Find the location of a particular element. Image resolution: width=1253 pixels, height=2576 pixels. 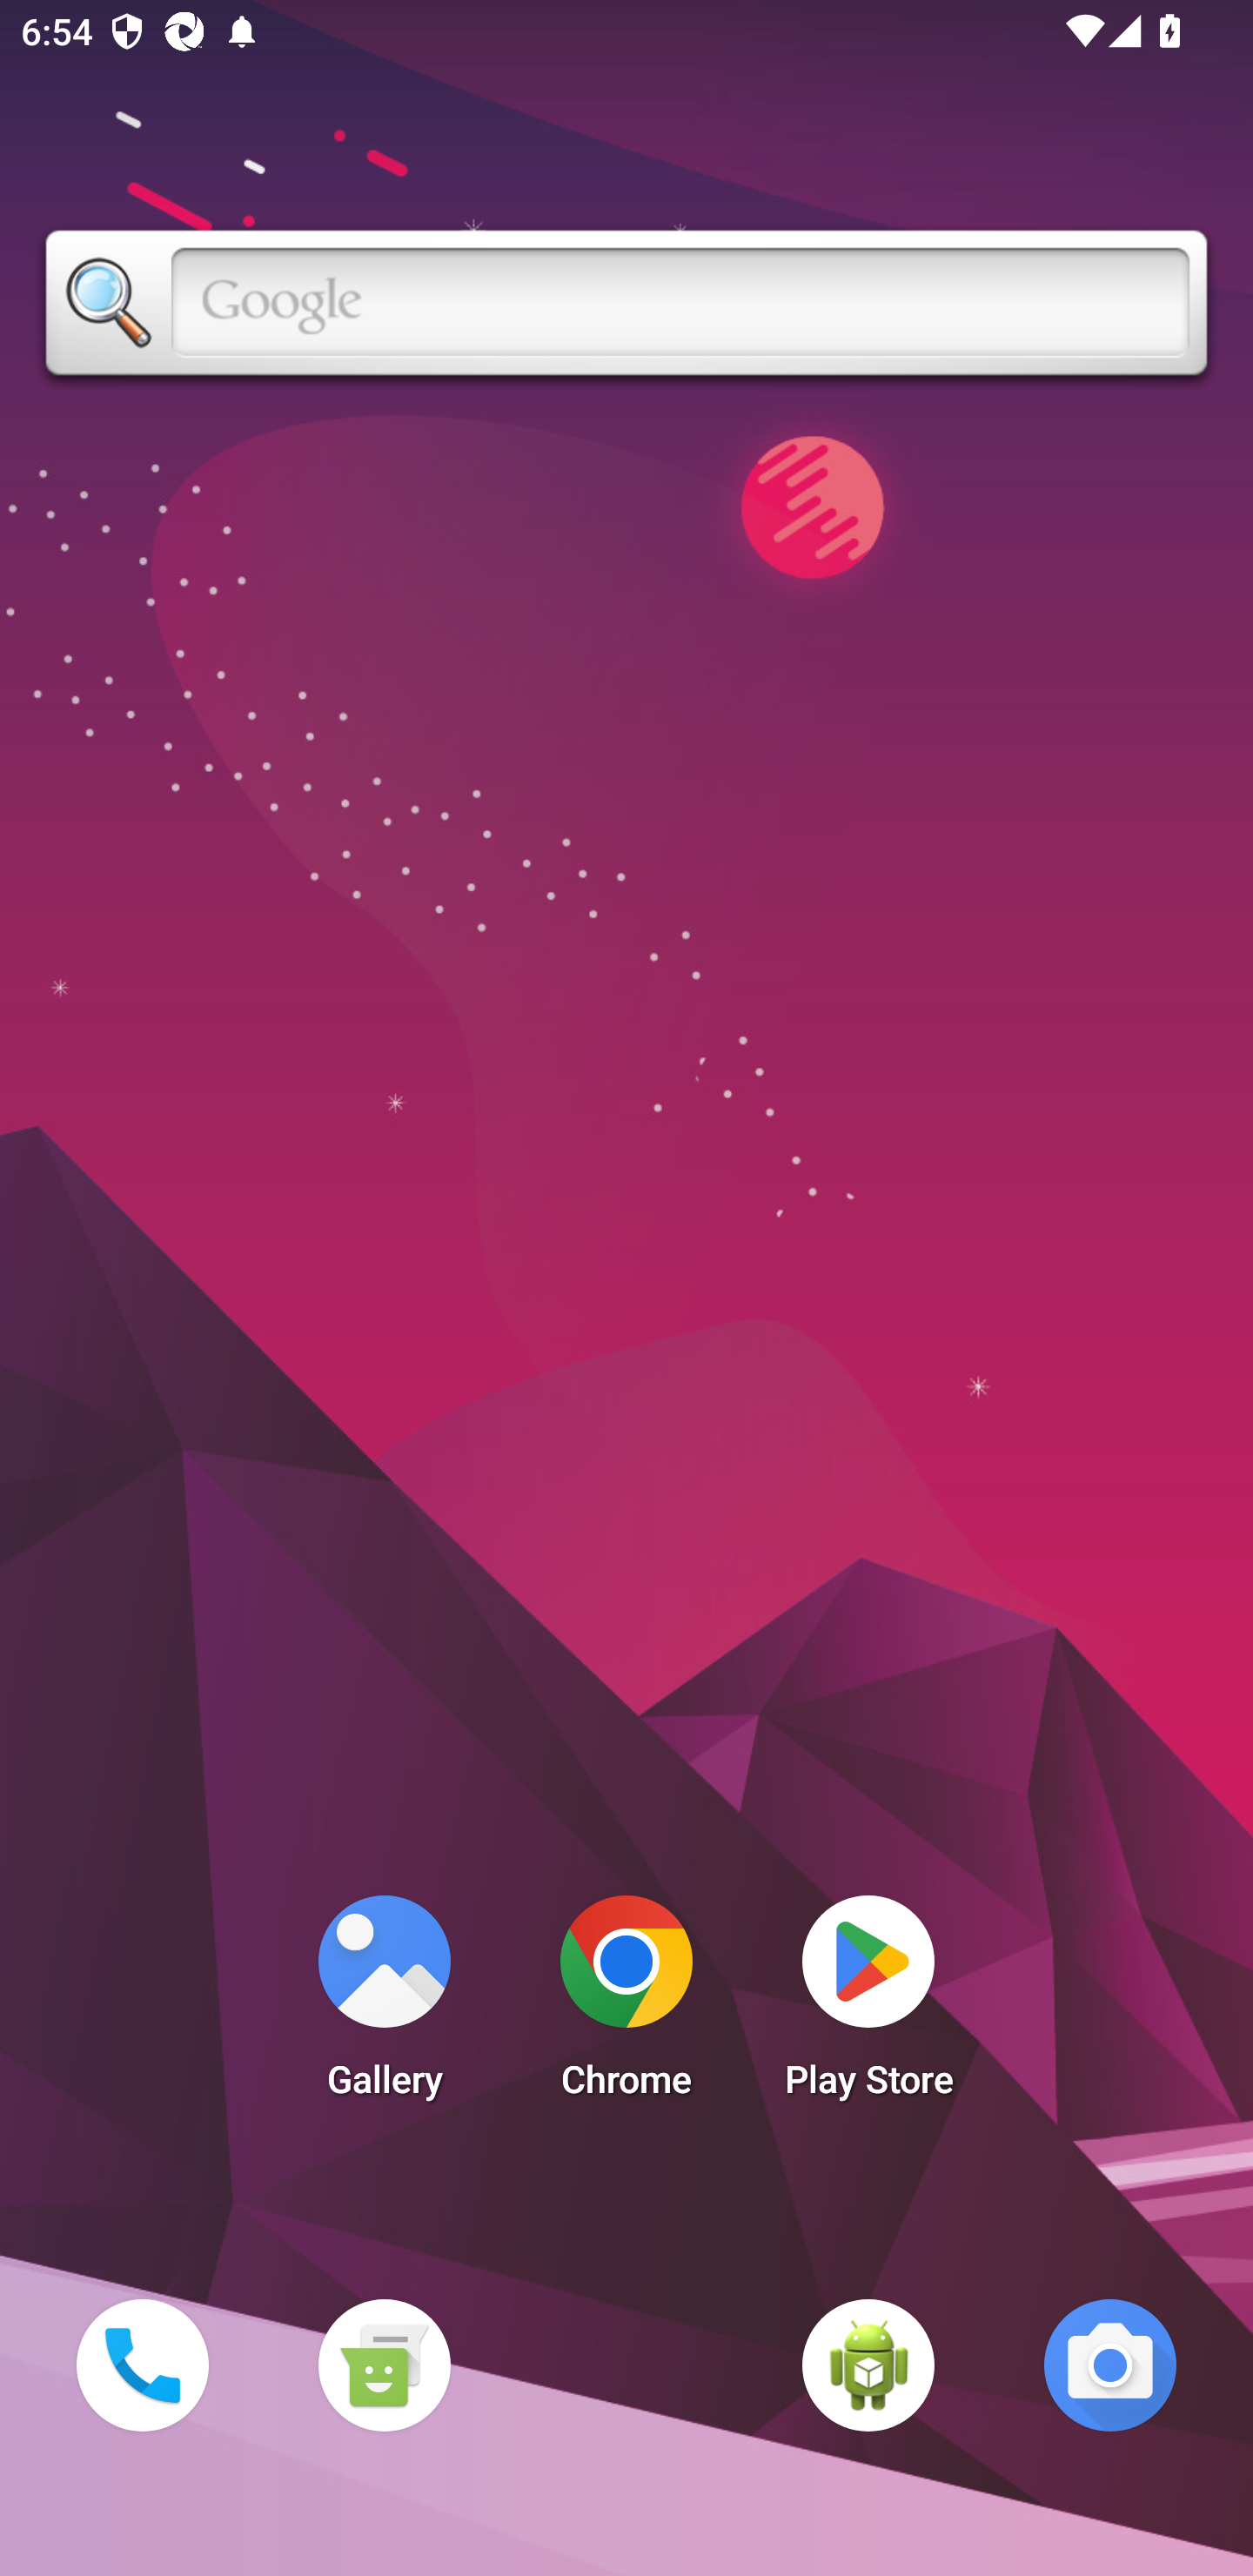

WebView Browser Tester is located at coordinates (868, 2365).